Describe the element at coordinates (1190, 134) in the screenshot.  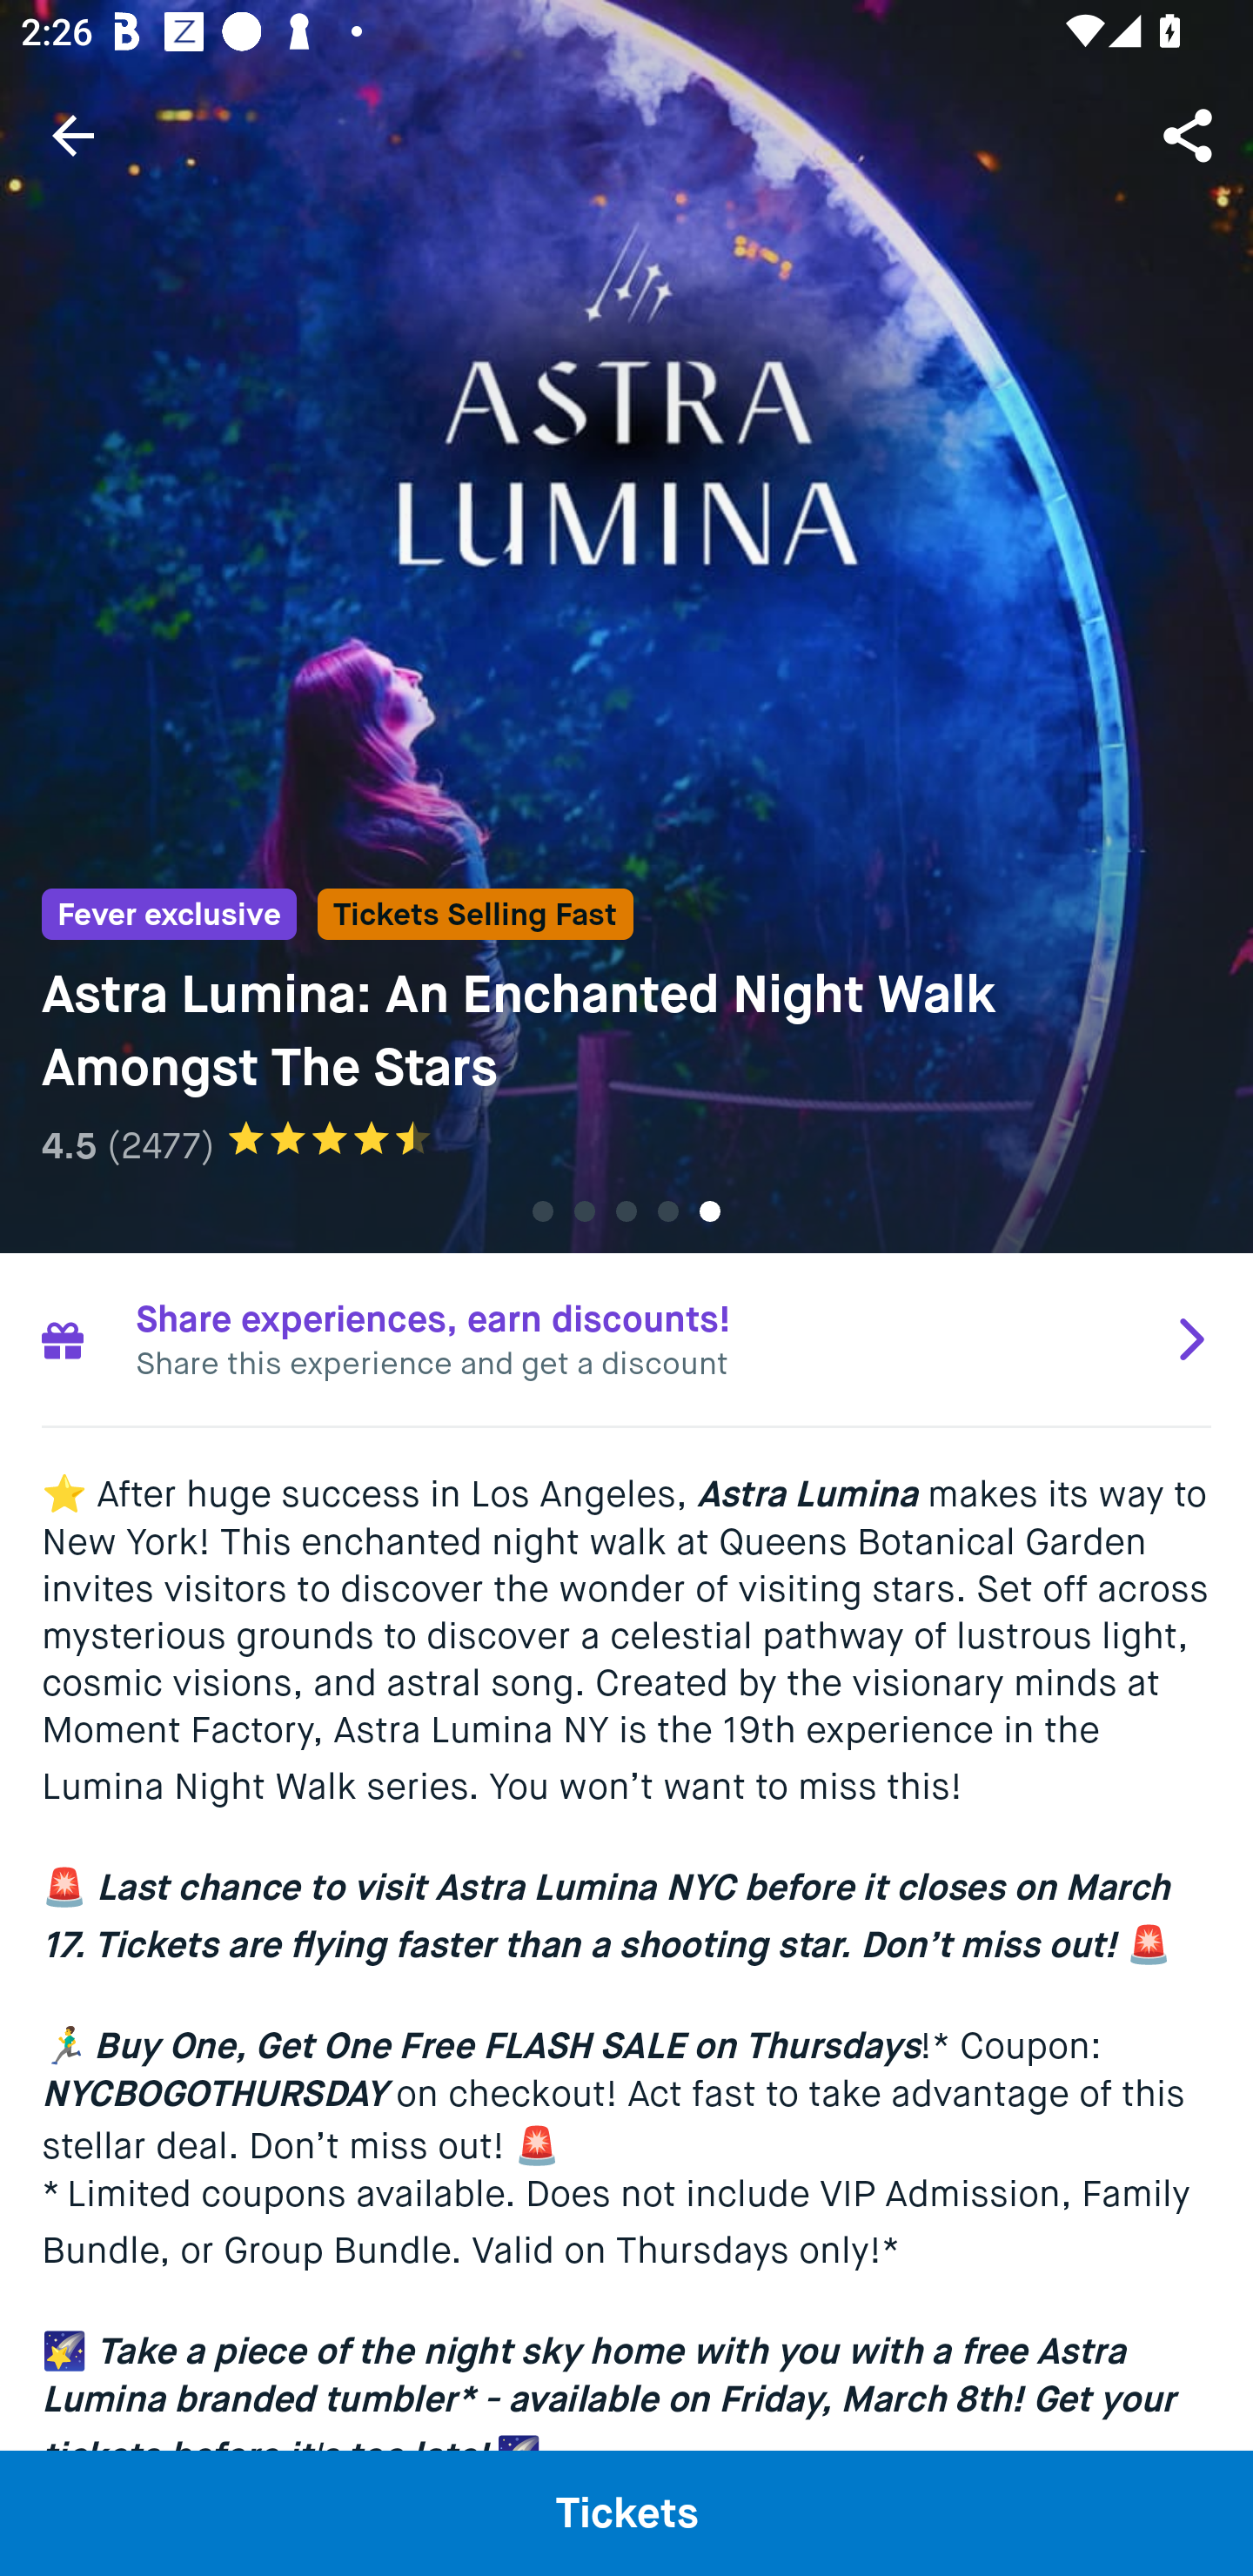
I see `Share` at that location.